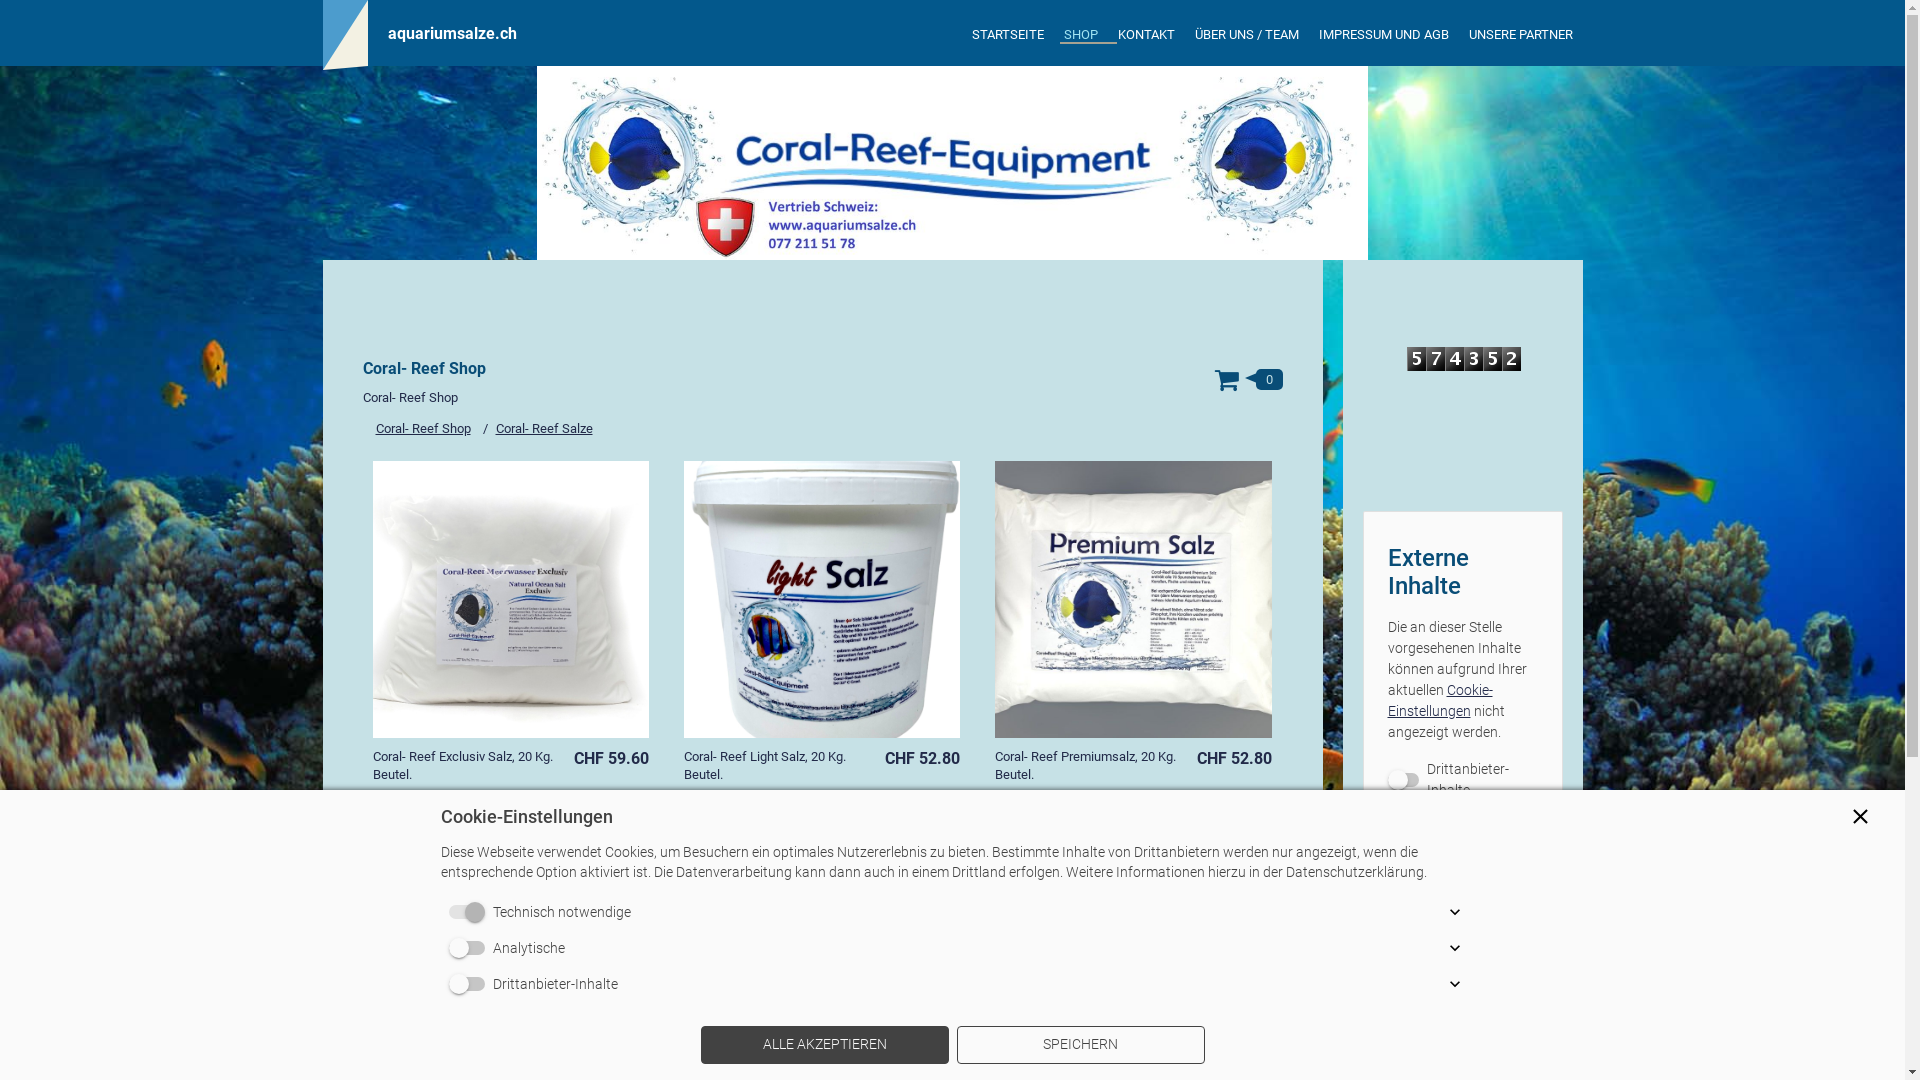 The height and width of the screenshot is (1080, 1920). What do you see at coordinates (1146, 36) in the screenshot?
I see `KONTAKT` at bounding box center [1146, 36].